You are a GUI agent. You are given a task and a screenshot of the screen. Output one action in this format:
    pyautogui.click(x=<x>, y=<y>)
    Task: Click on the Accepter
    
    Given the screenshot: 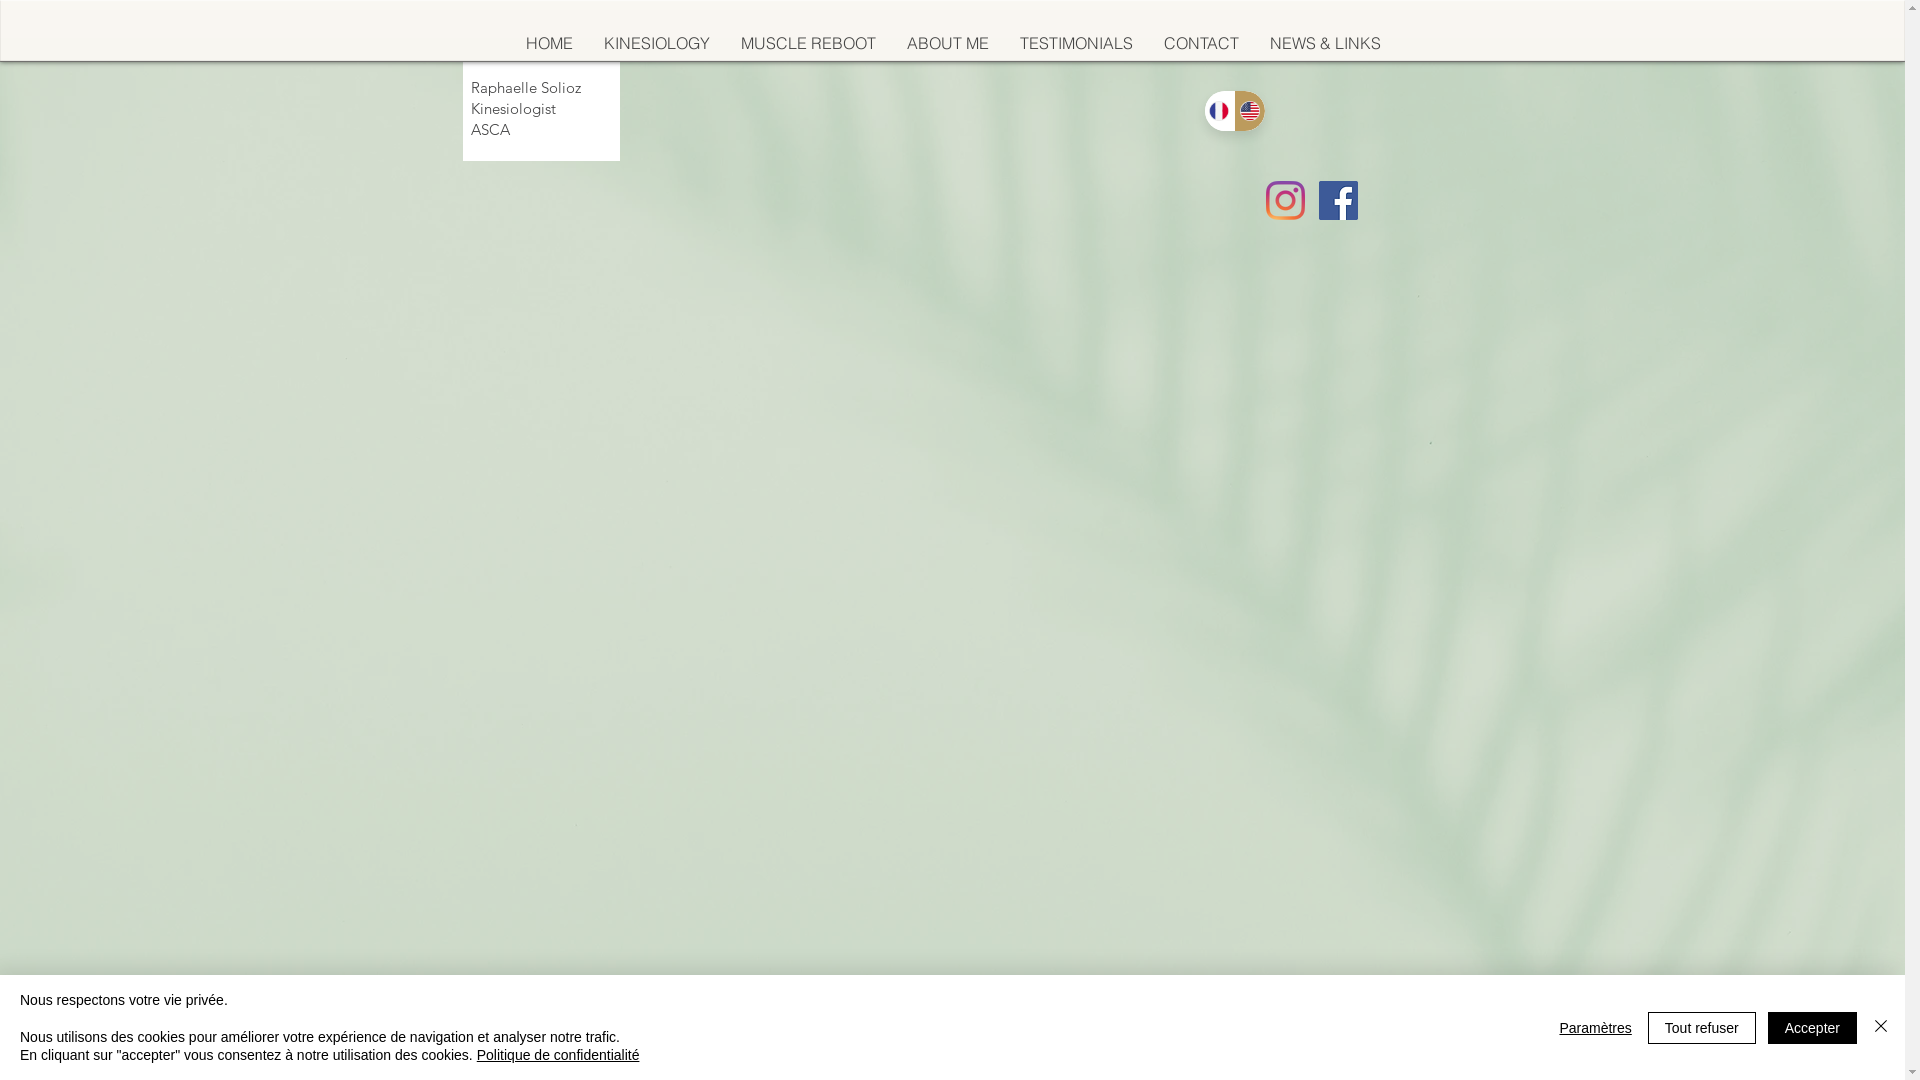 What is the action you would take?
    pyautogui.click(x=1812, y=1028)
    